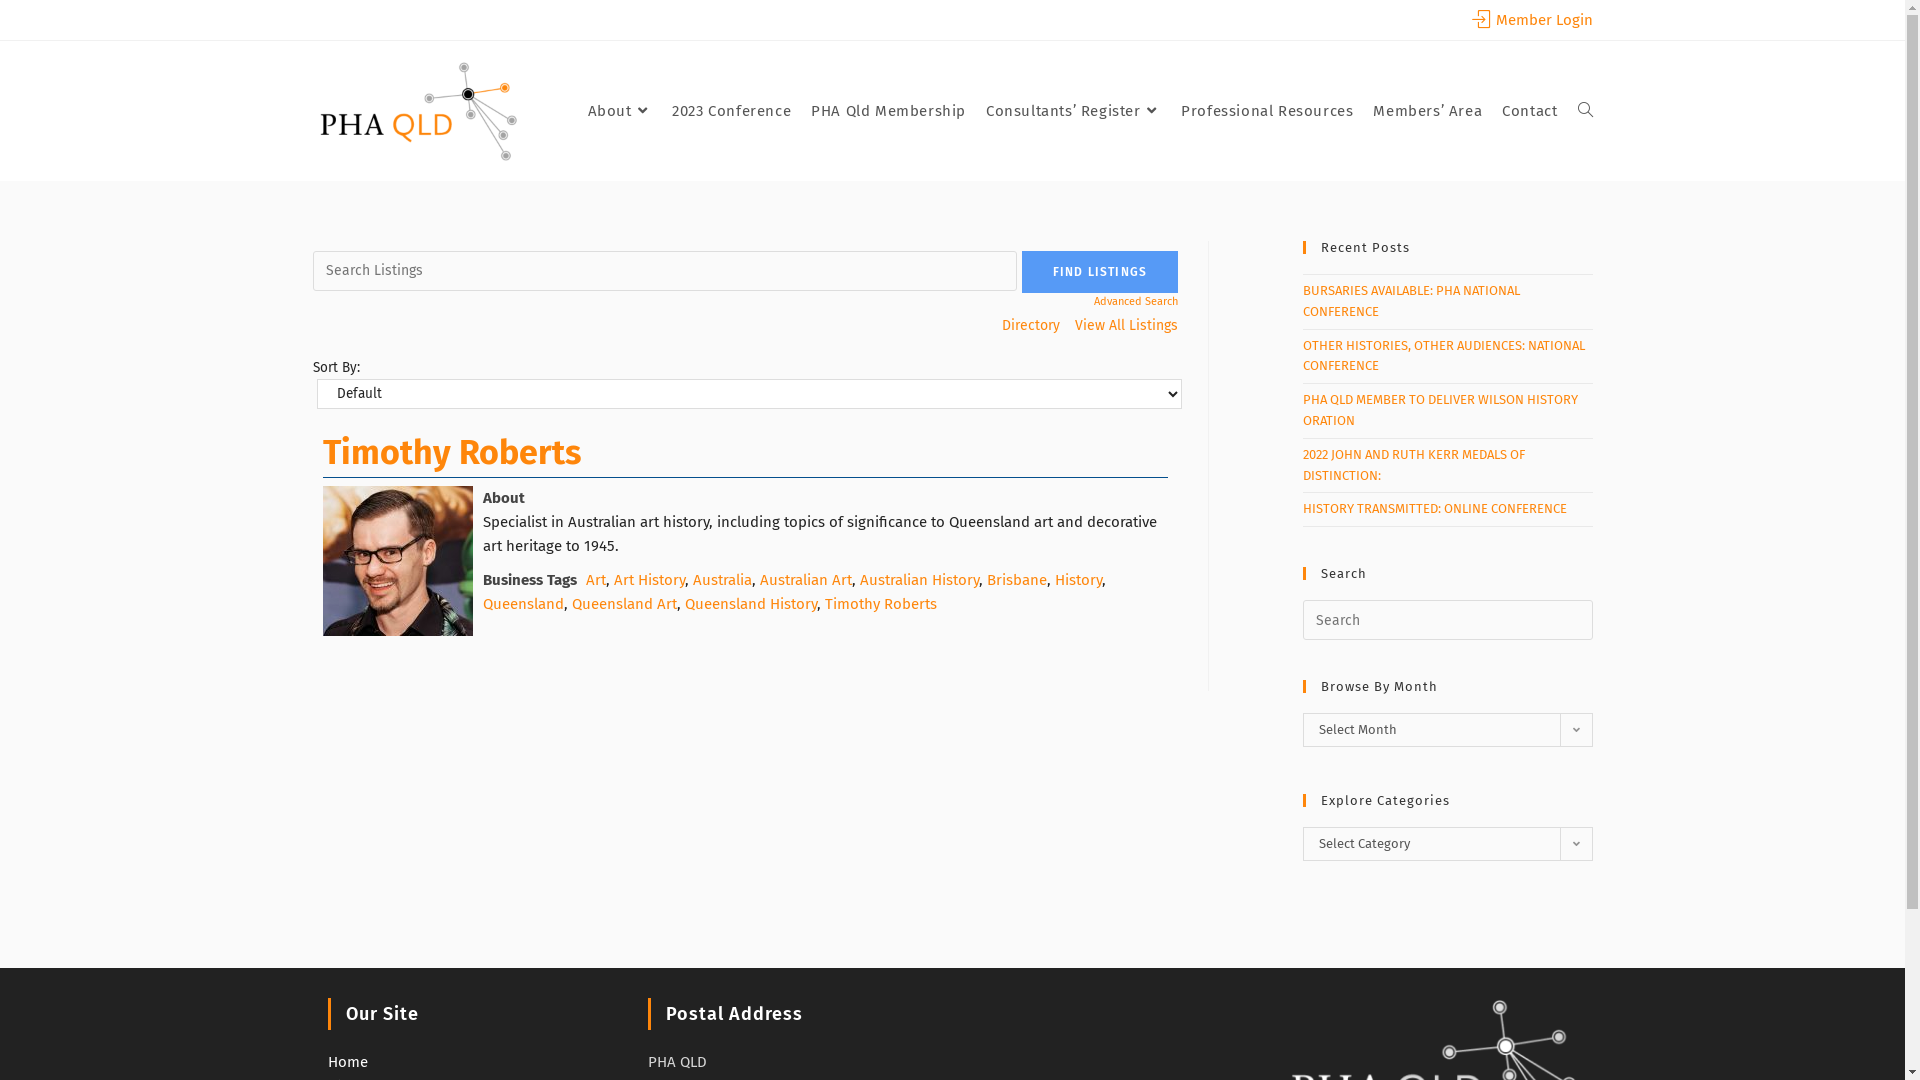 Image resolution: width=1920 pixels, height=1080 pixels. I want to click on Toggle Website Search, so click(1586, 111).